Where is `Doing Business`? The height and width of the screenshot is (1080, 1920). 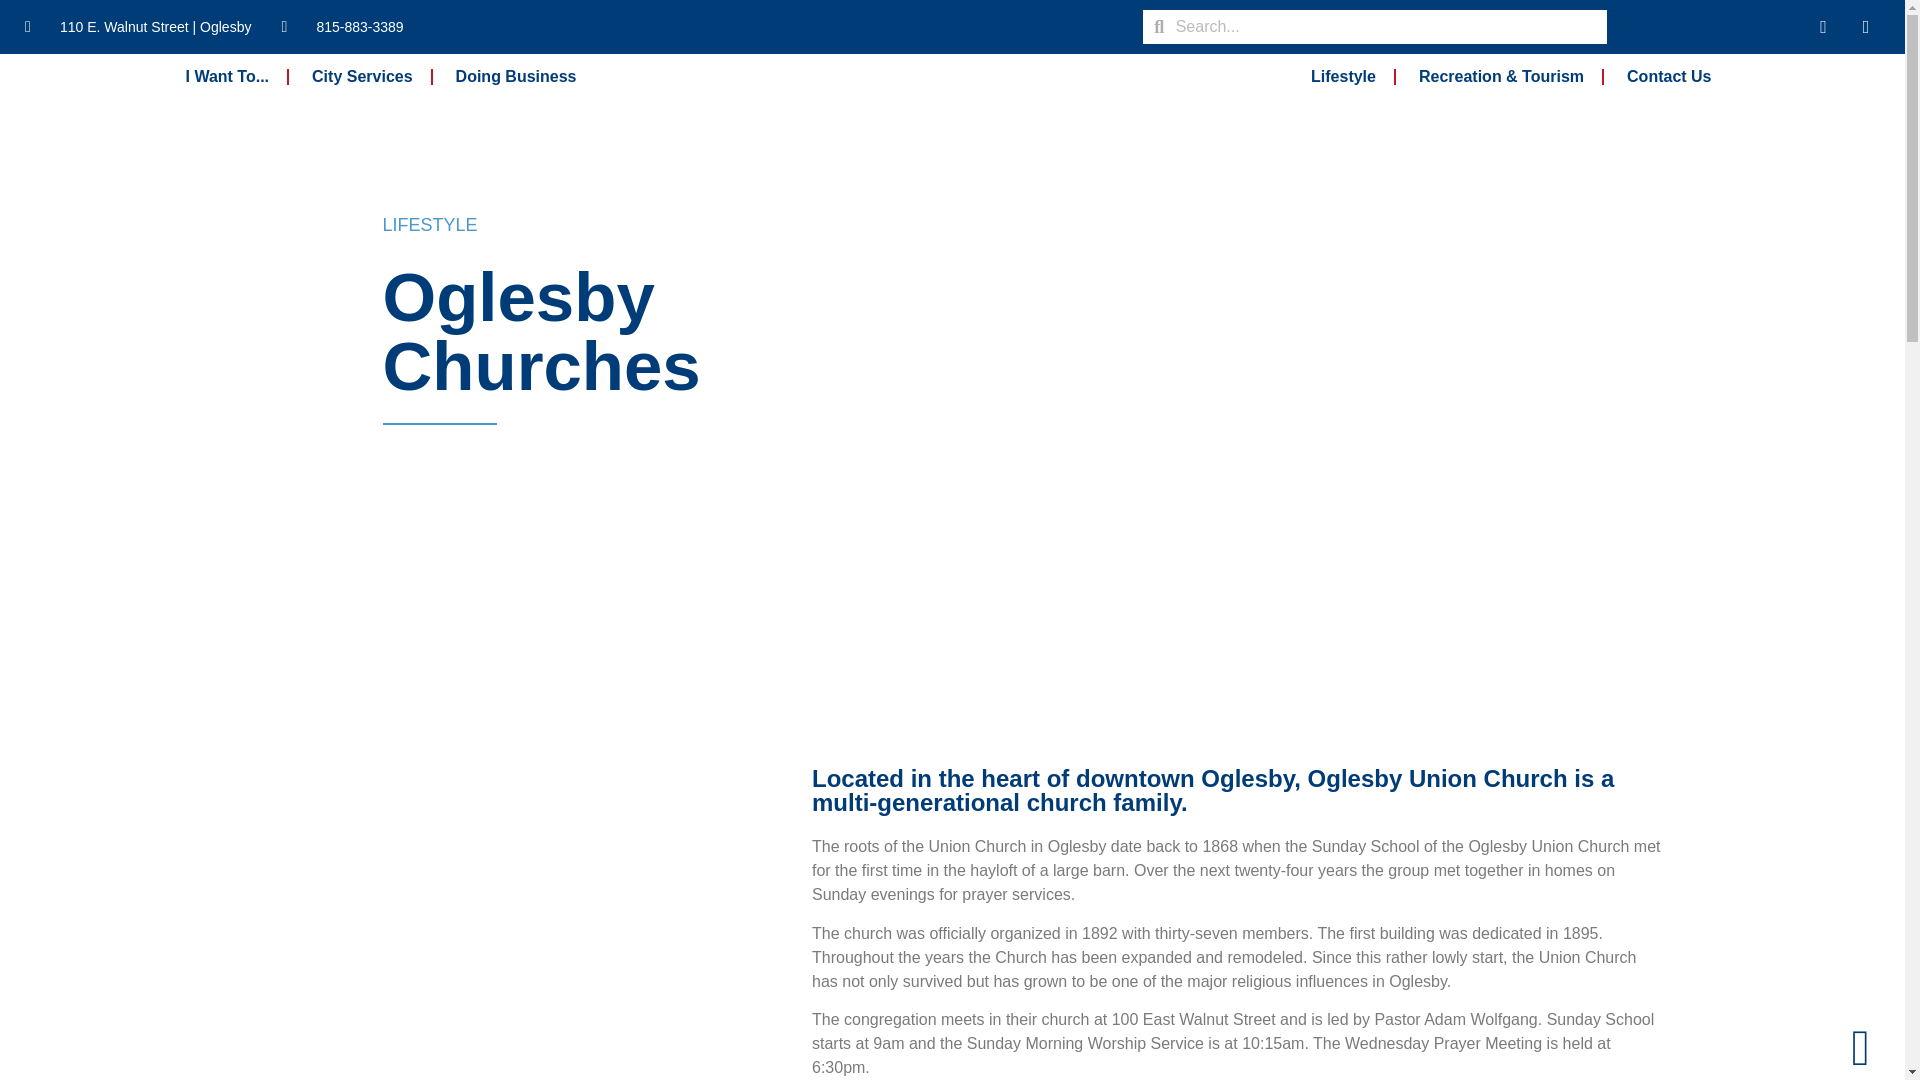
Doing Business is located at coordinates (516, 77).